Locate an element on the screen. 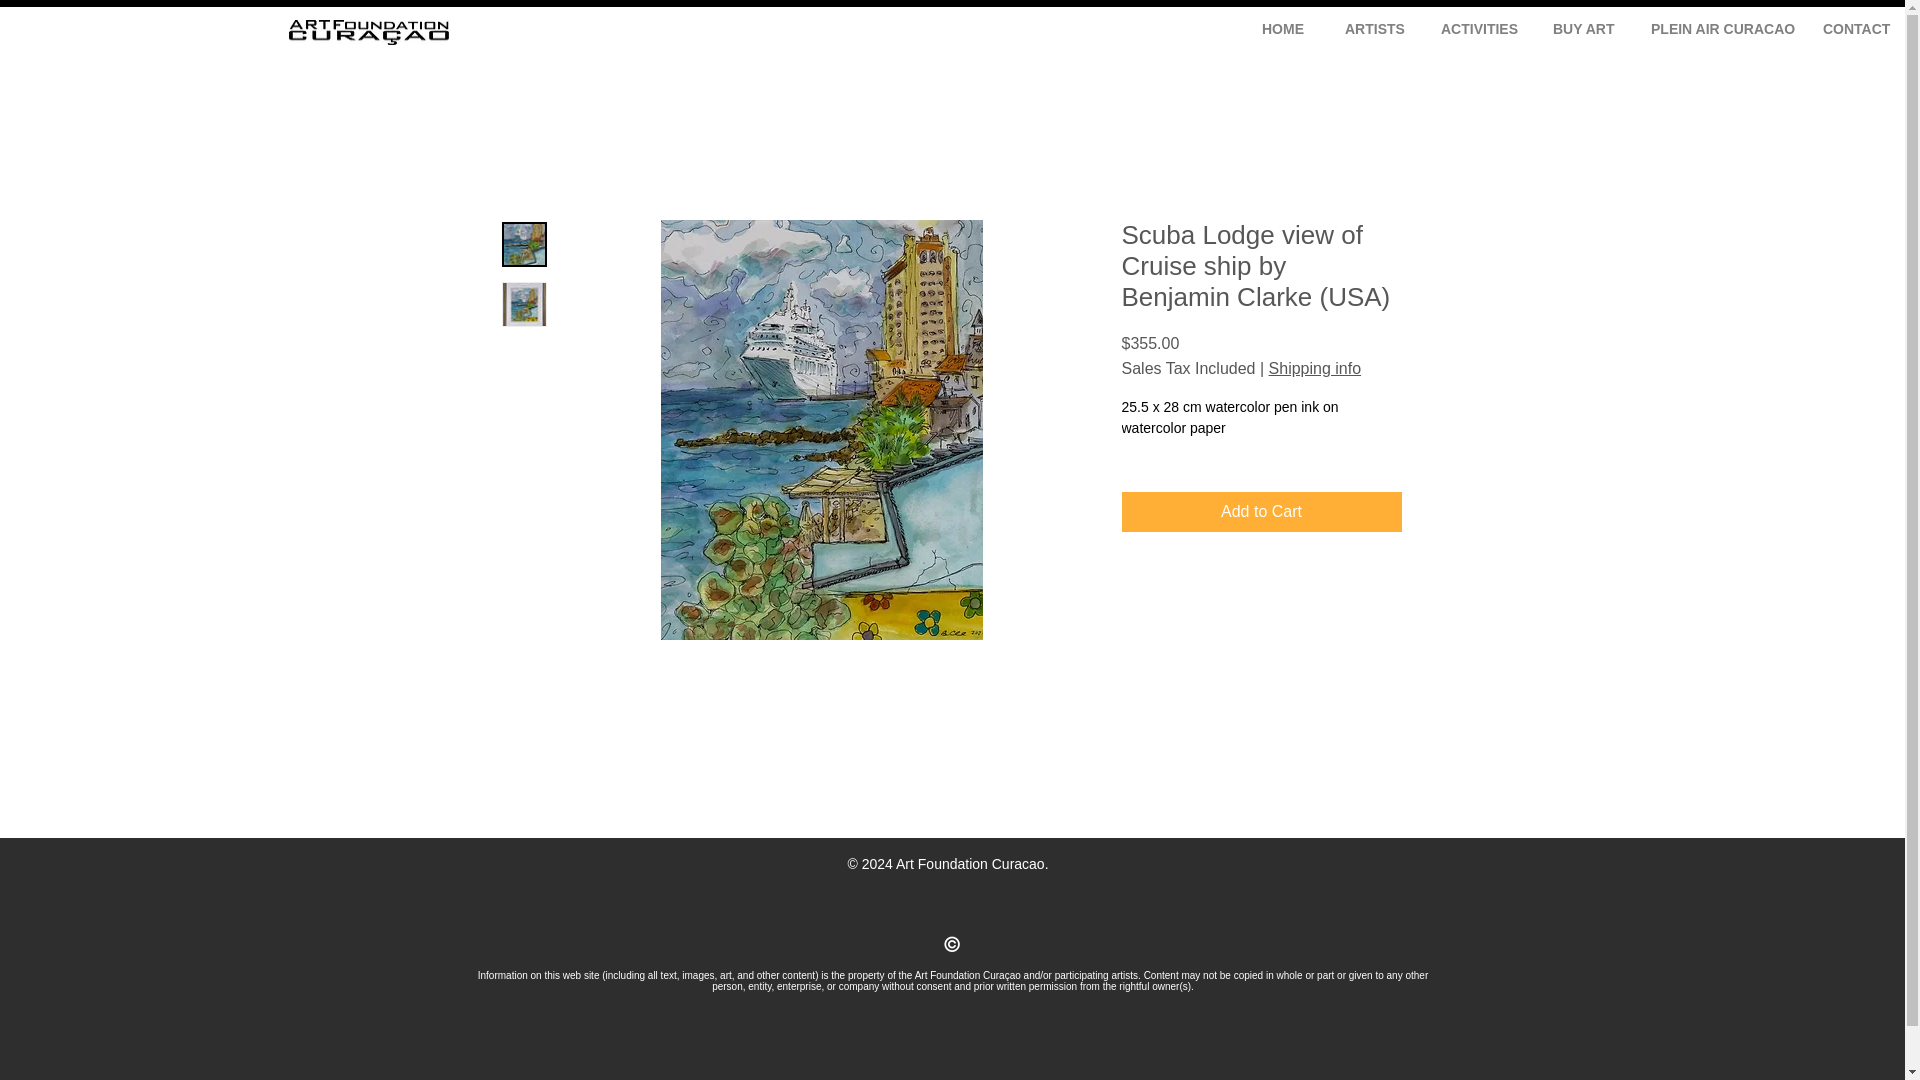 The height and width of the screenshot is (1080, 1920). BUY ART is located at coordinates (1579, 27).